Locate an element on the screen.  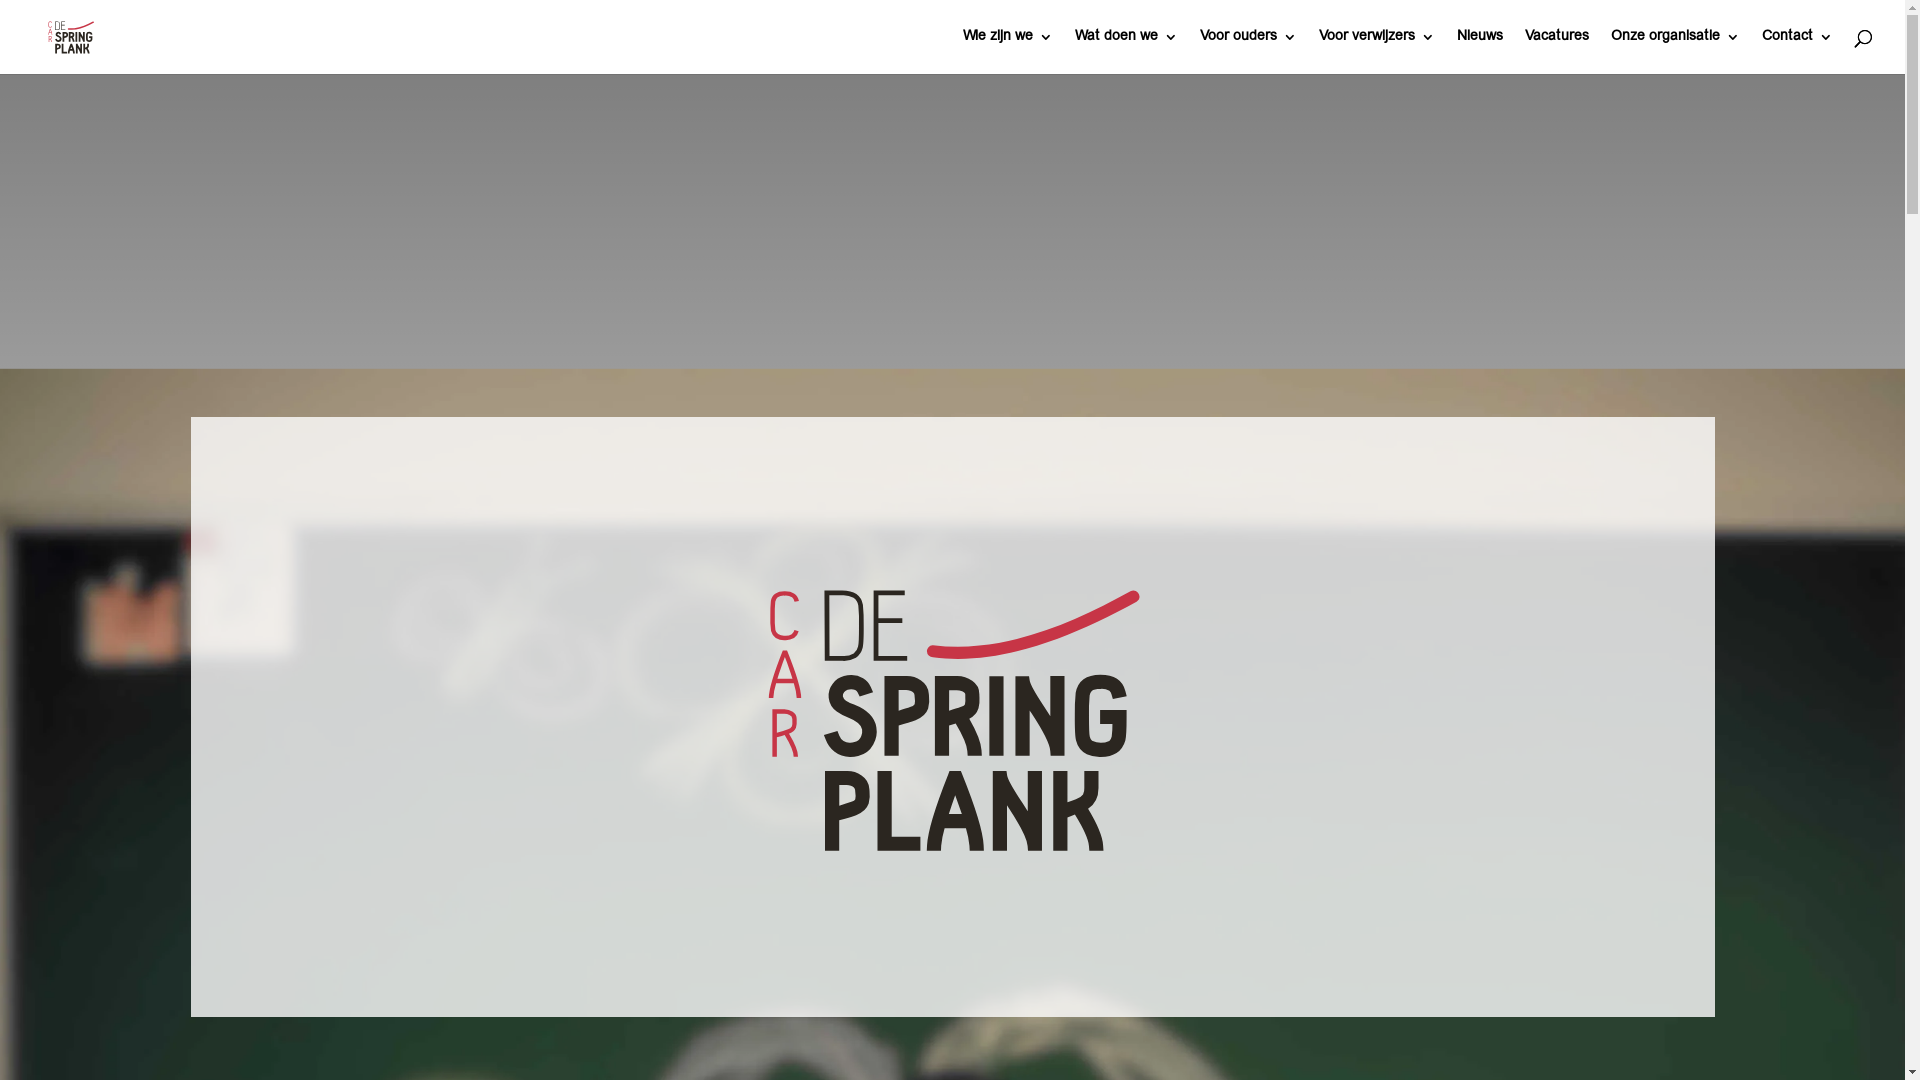
Wat doen we is located at coordinates (1126, 52).